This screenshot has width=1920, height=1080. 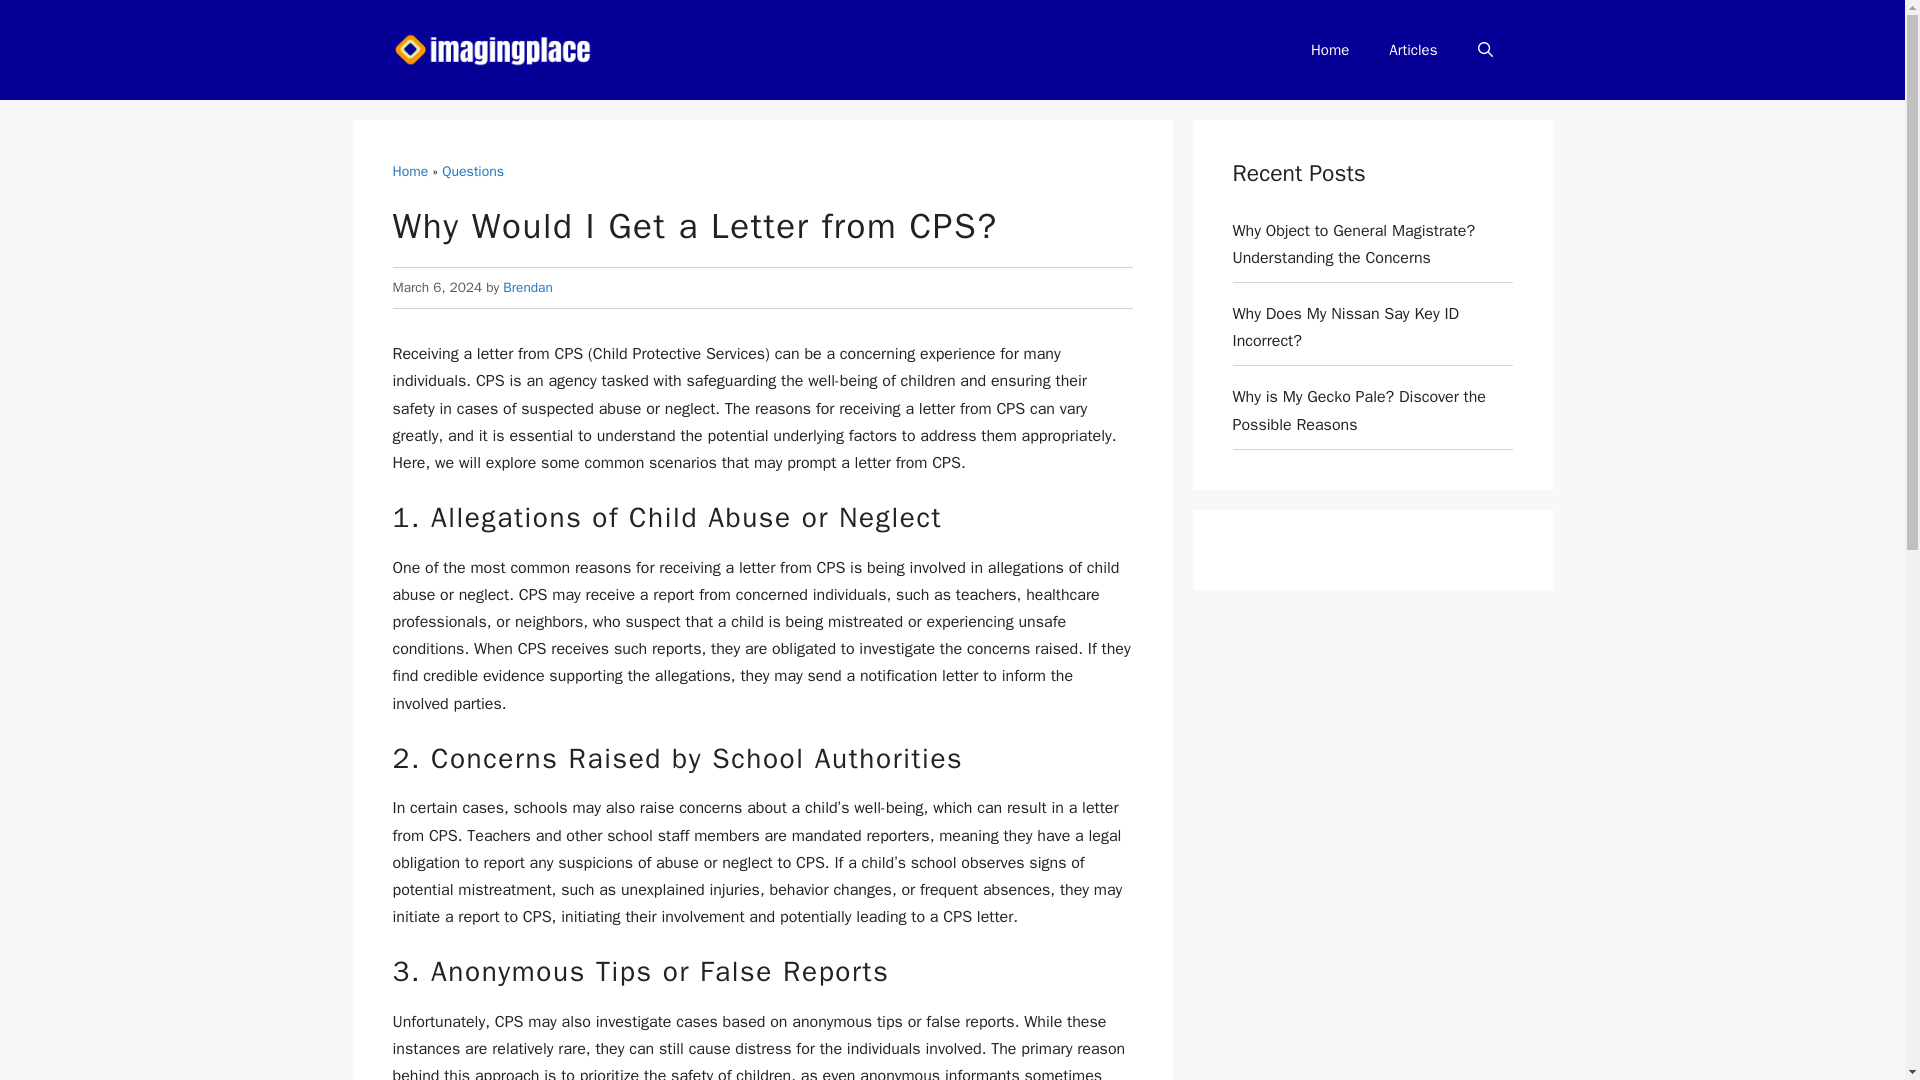 What do you see at coordinates (528, 286) in the screenshot?
I see `Brendan` at bounding box center [528, 286].